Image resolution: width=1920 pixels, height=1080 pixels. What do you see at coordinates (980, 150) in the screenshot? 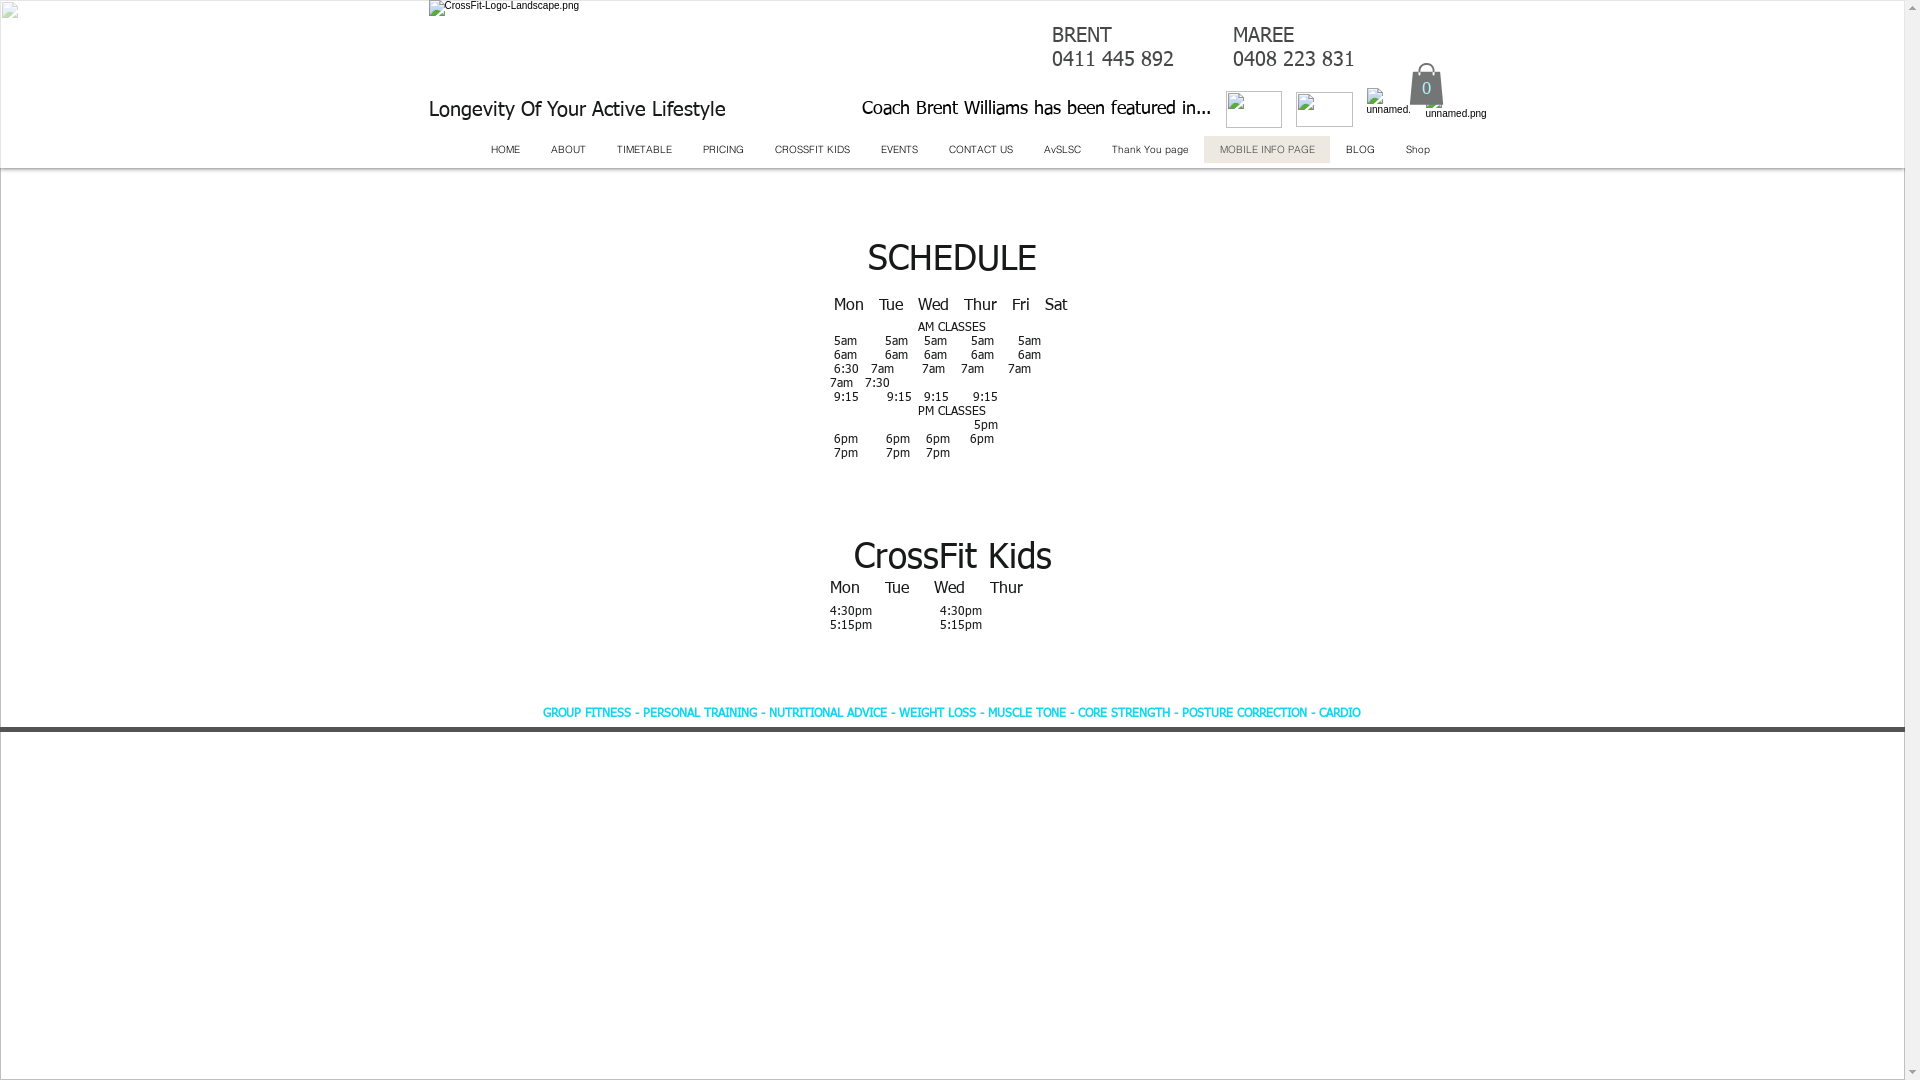
I see `CONTACT US` at bounding box center [980, 150].